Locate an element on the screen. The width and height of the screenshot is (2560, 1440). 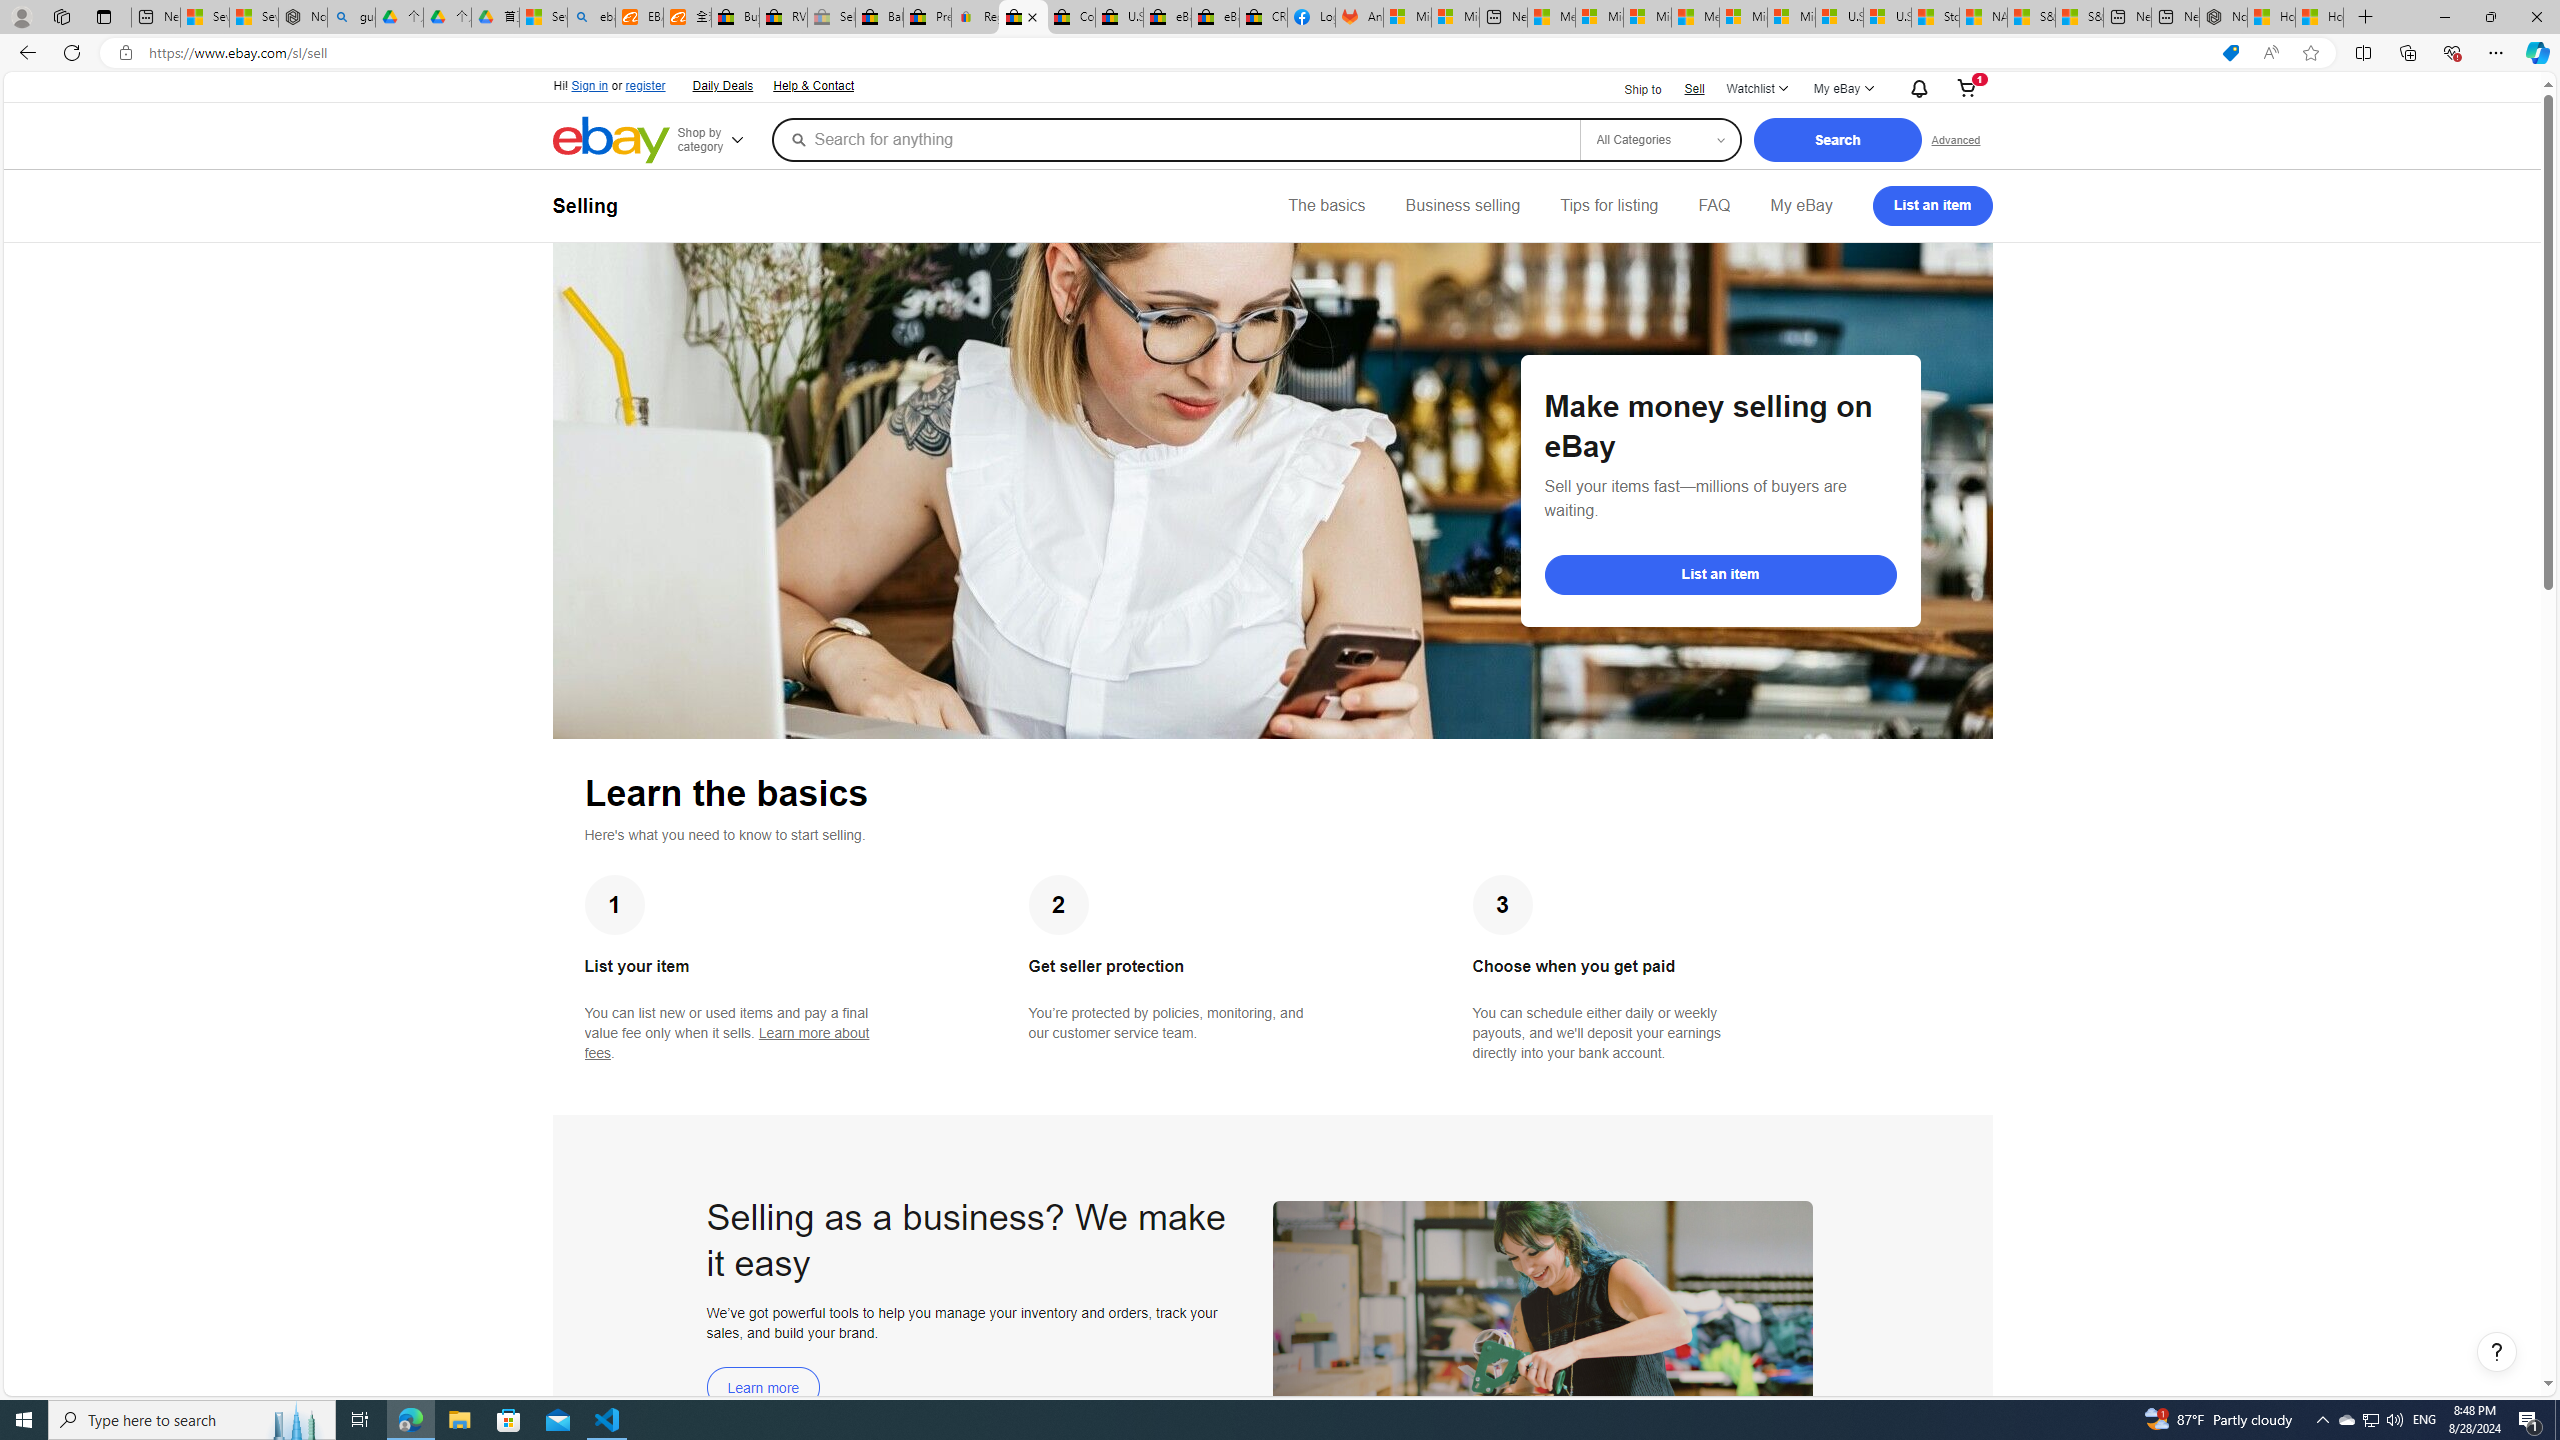
Microsoft account | Home is located at coordinates (1647, 17).